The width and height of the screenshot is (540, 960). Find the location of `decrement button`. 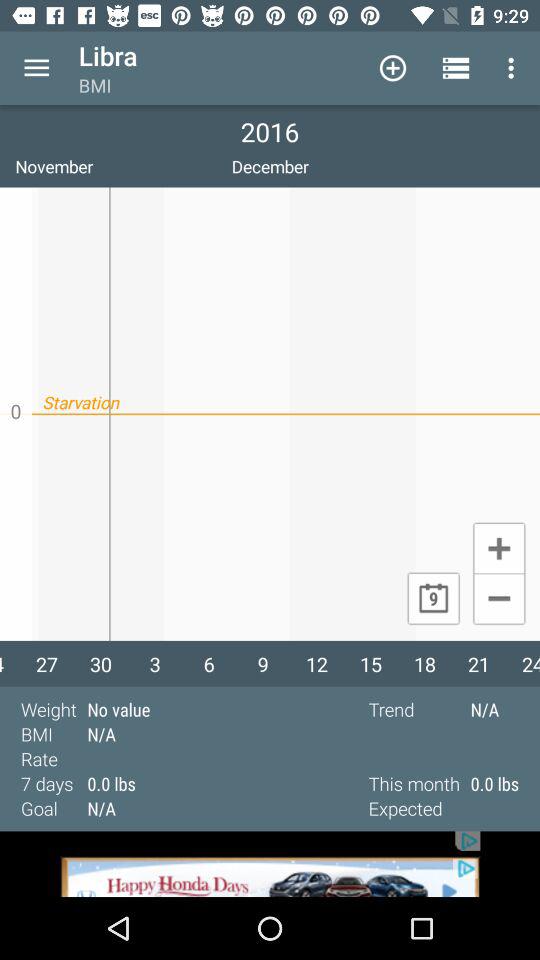

decrement button is located at coordinates (498, 600).